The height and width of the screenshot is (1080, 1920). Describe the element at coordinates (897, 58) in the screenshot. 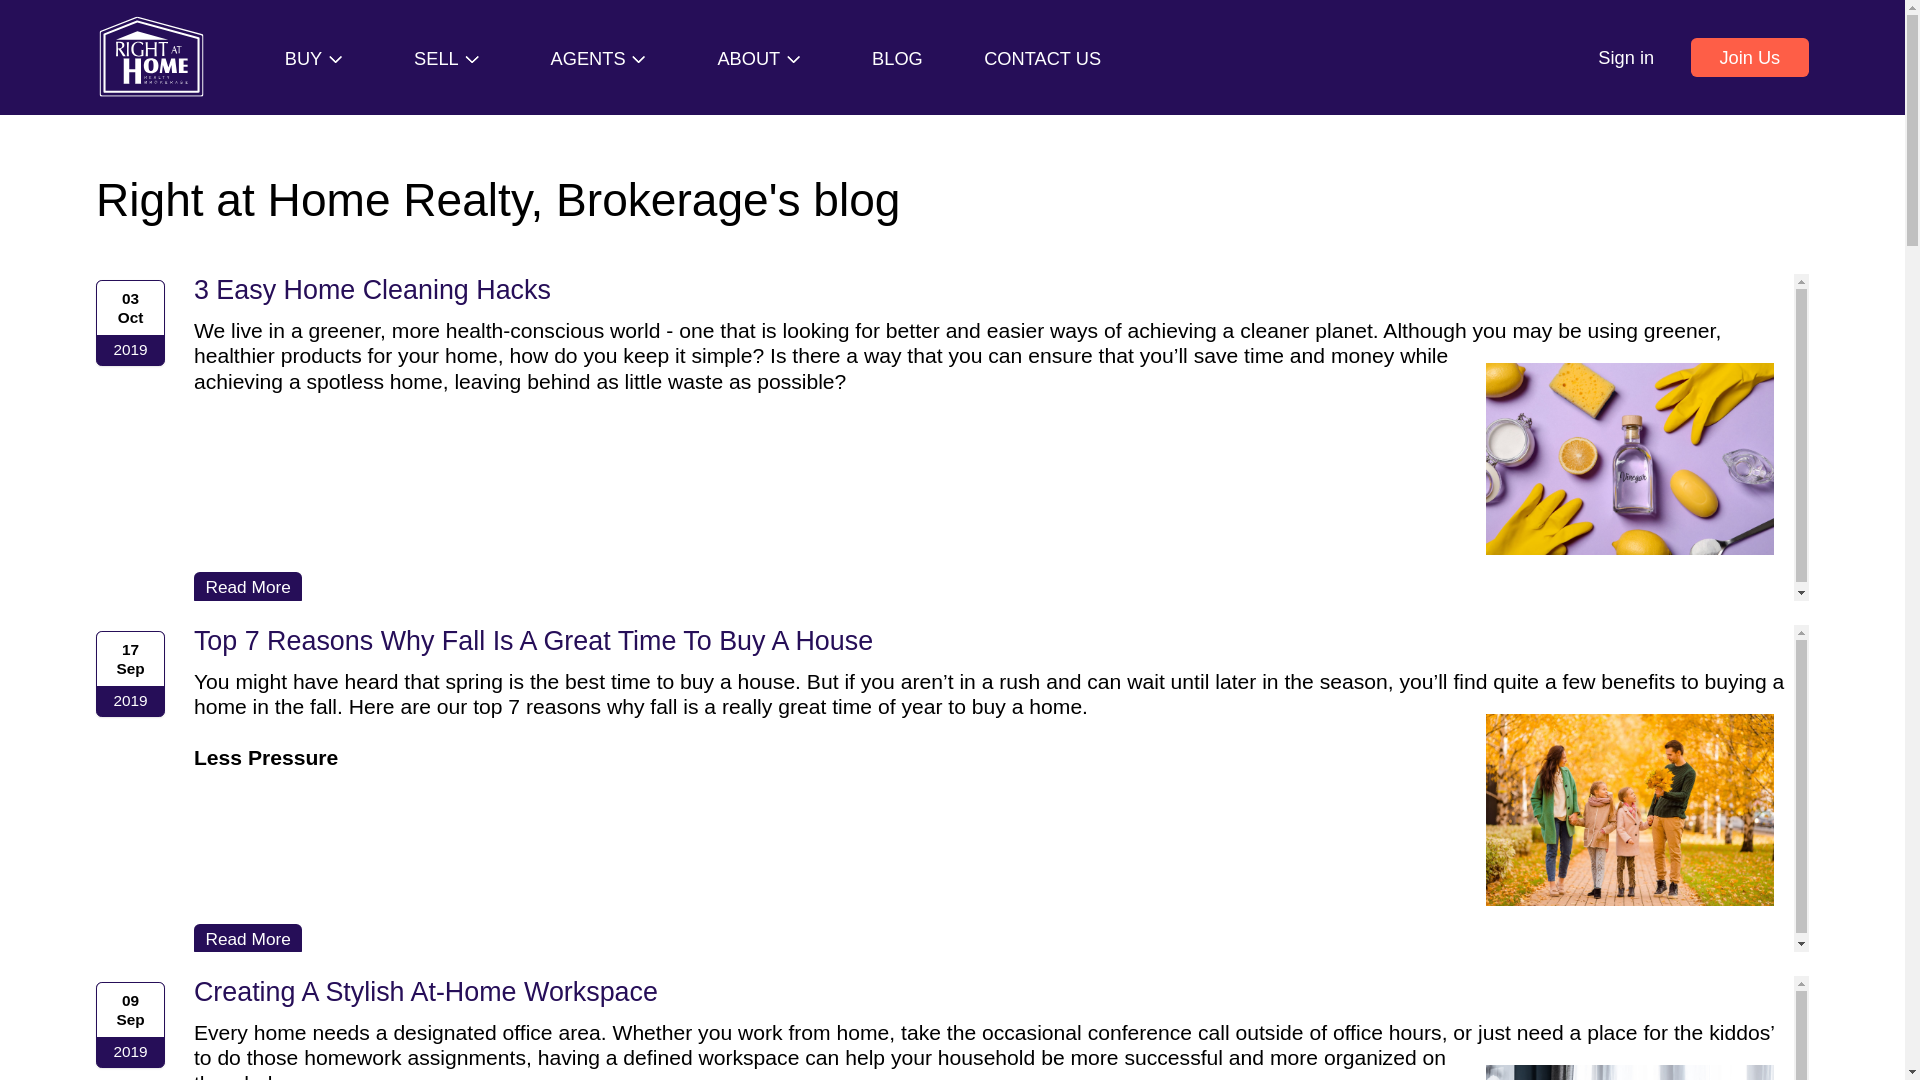

I see `BLOG` at that location.